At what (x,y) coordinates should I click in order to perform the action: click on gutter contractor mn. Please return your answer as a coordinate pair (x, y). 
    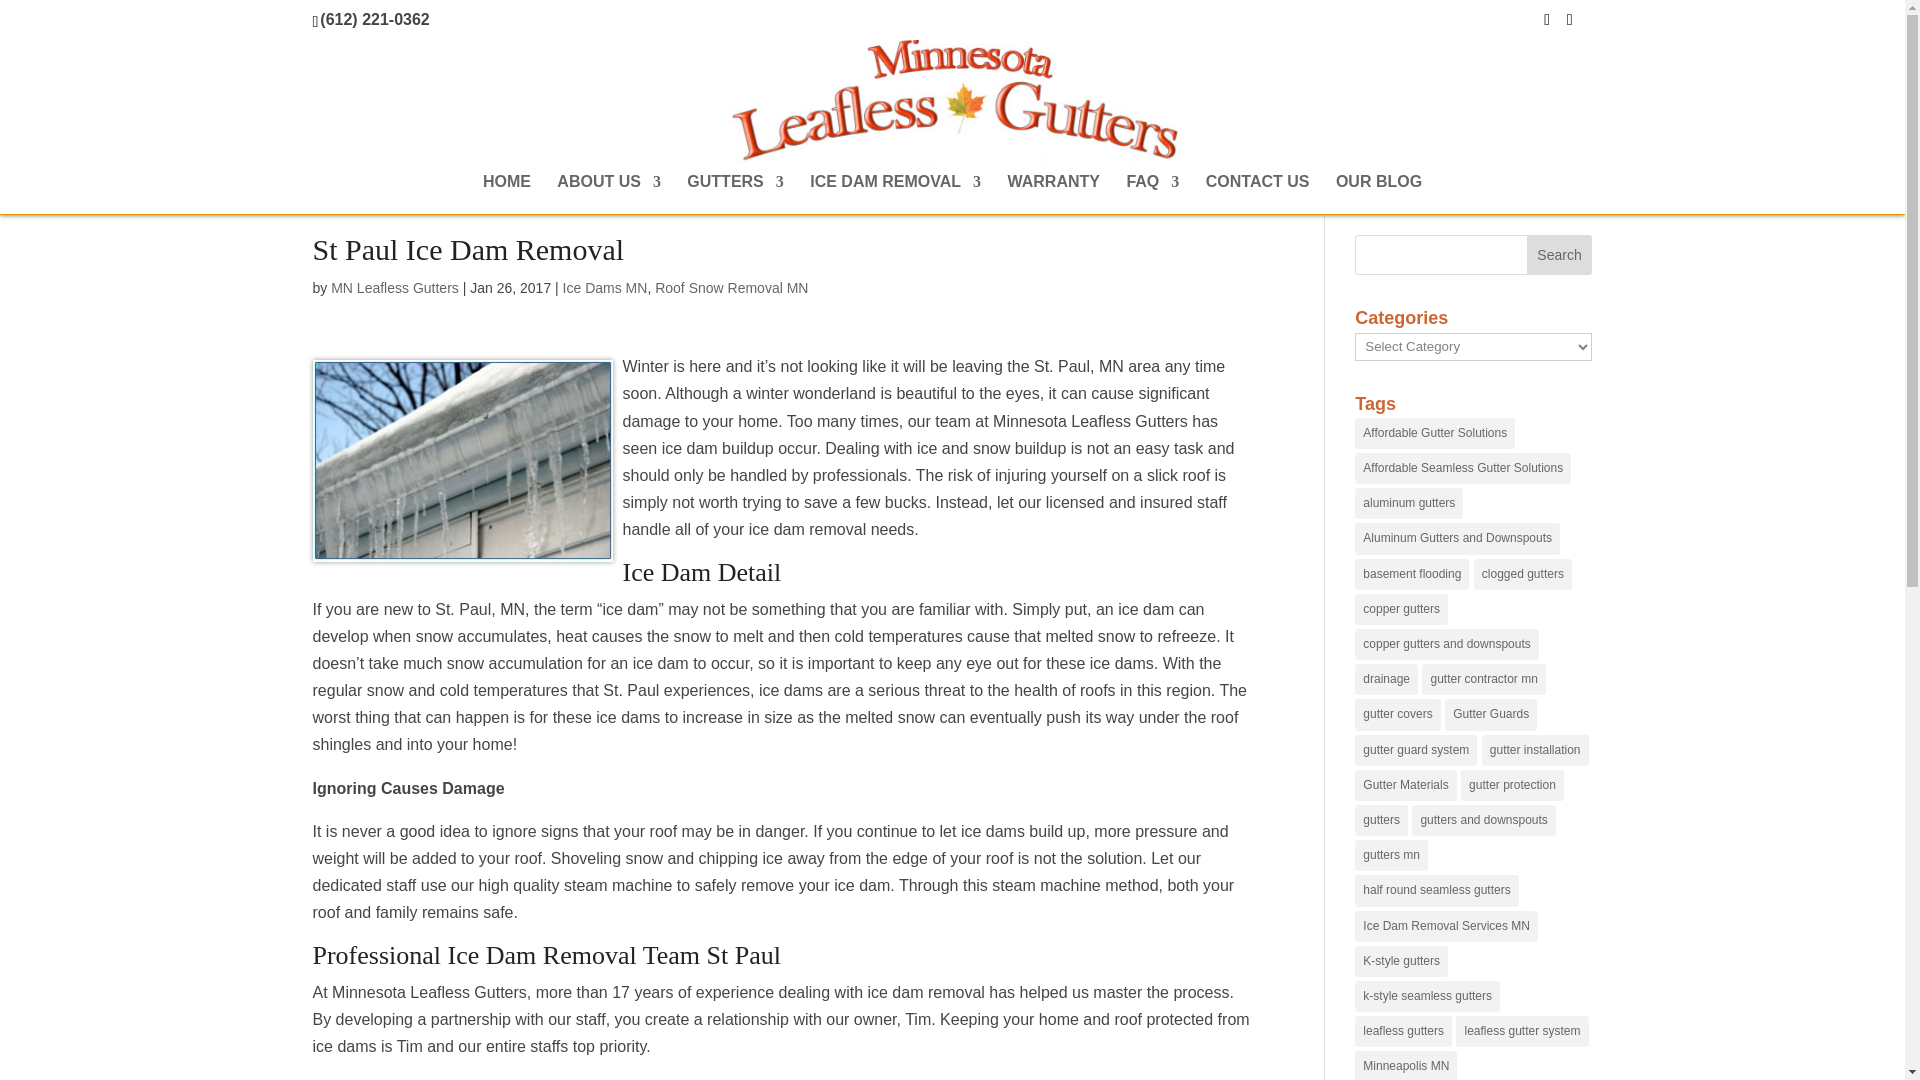
    Looking at the image, I should click on (1484, 680).